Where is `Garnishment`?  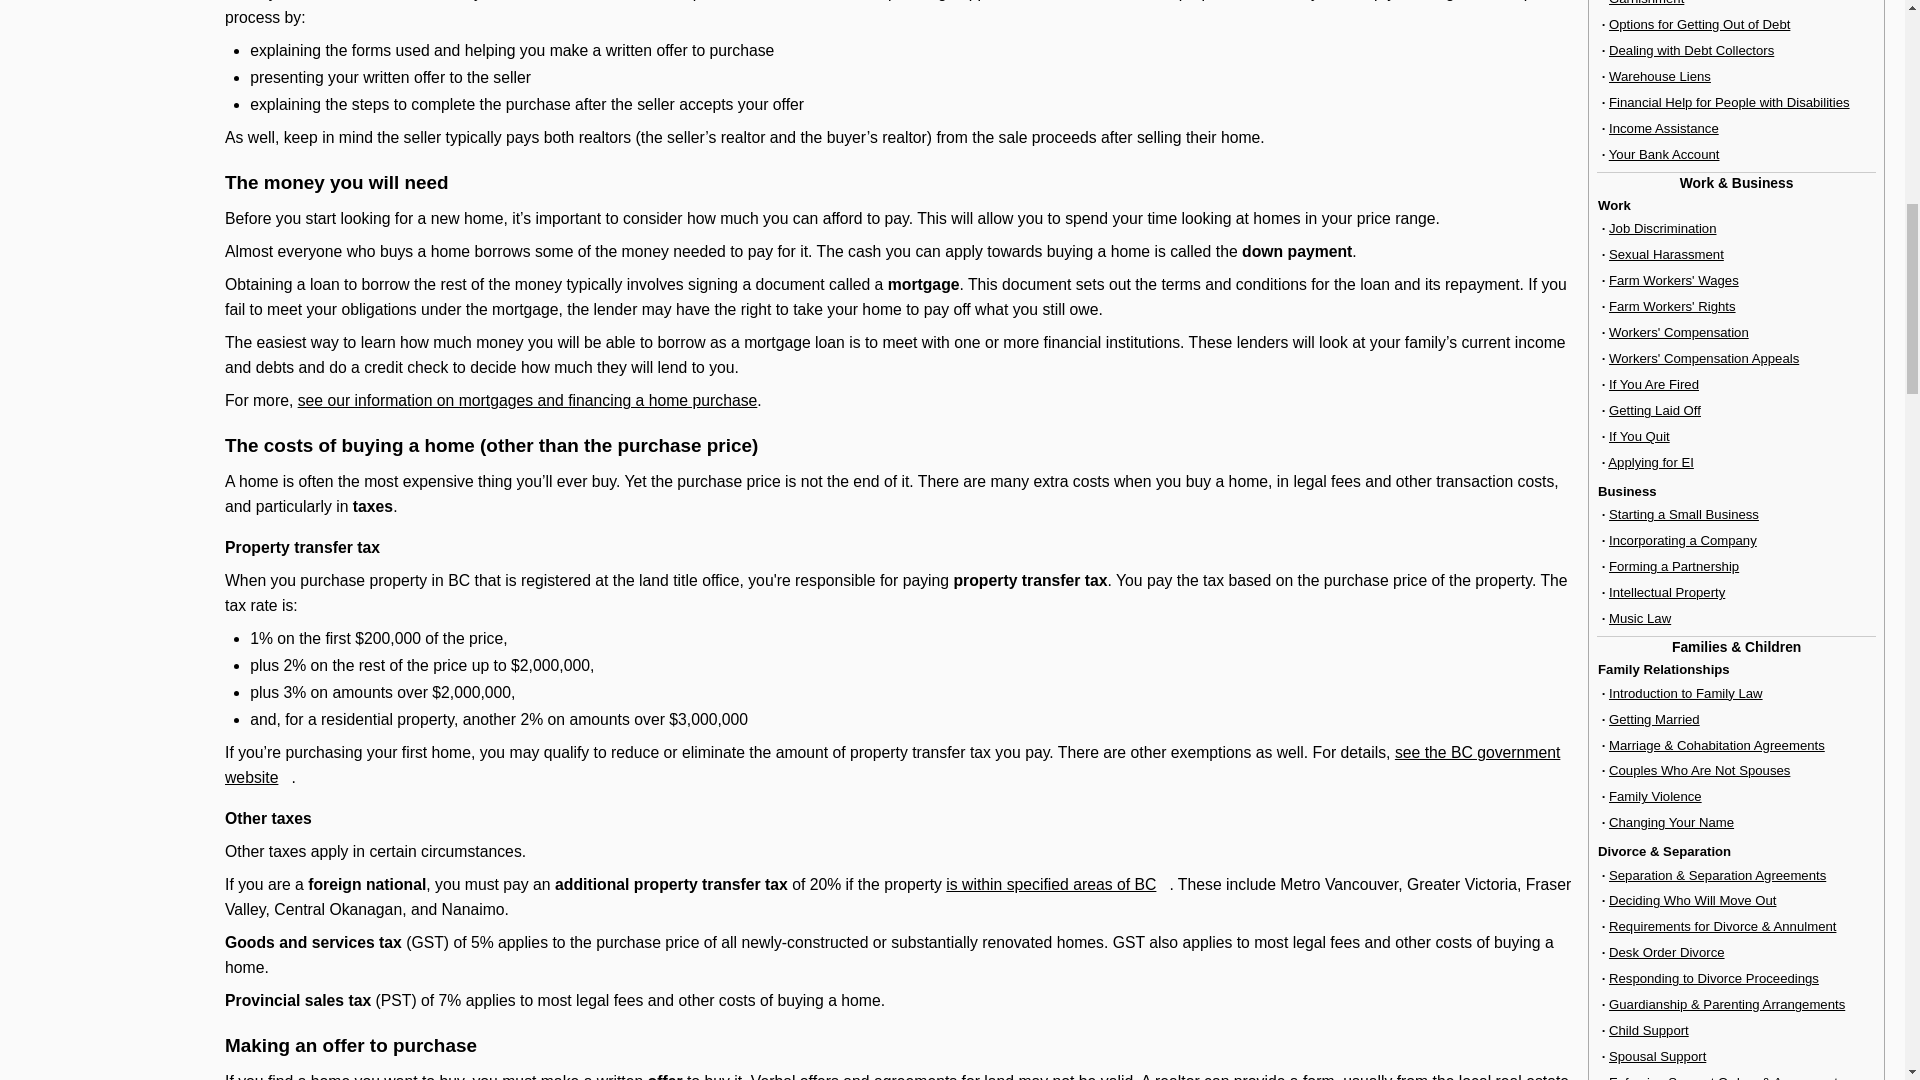
Garnishment is located at coordinates (1646, 3).